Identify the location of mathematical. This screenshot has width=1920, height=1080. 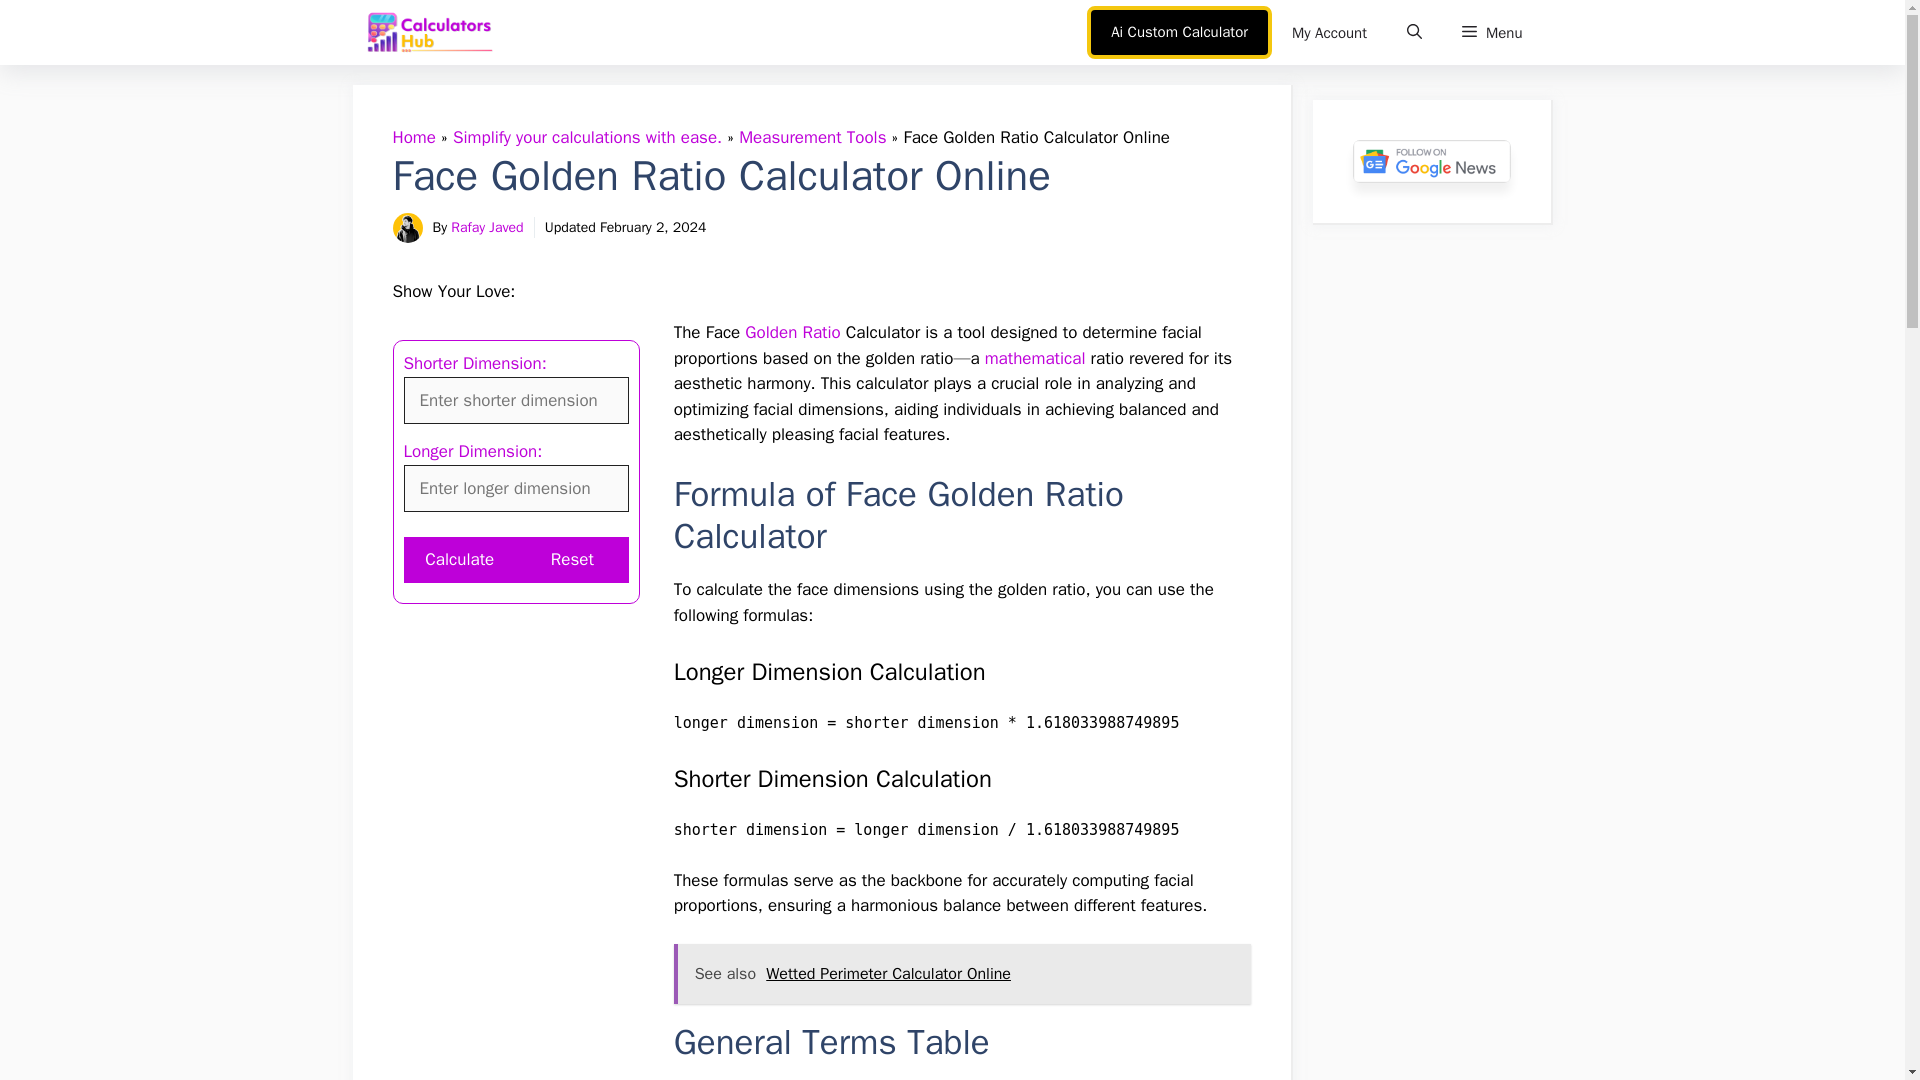
(1035, 358).